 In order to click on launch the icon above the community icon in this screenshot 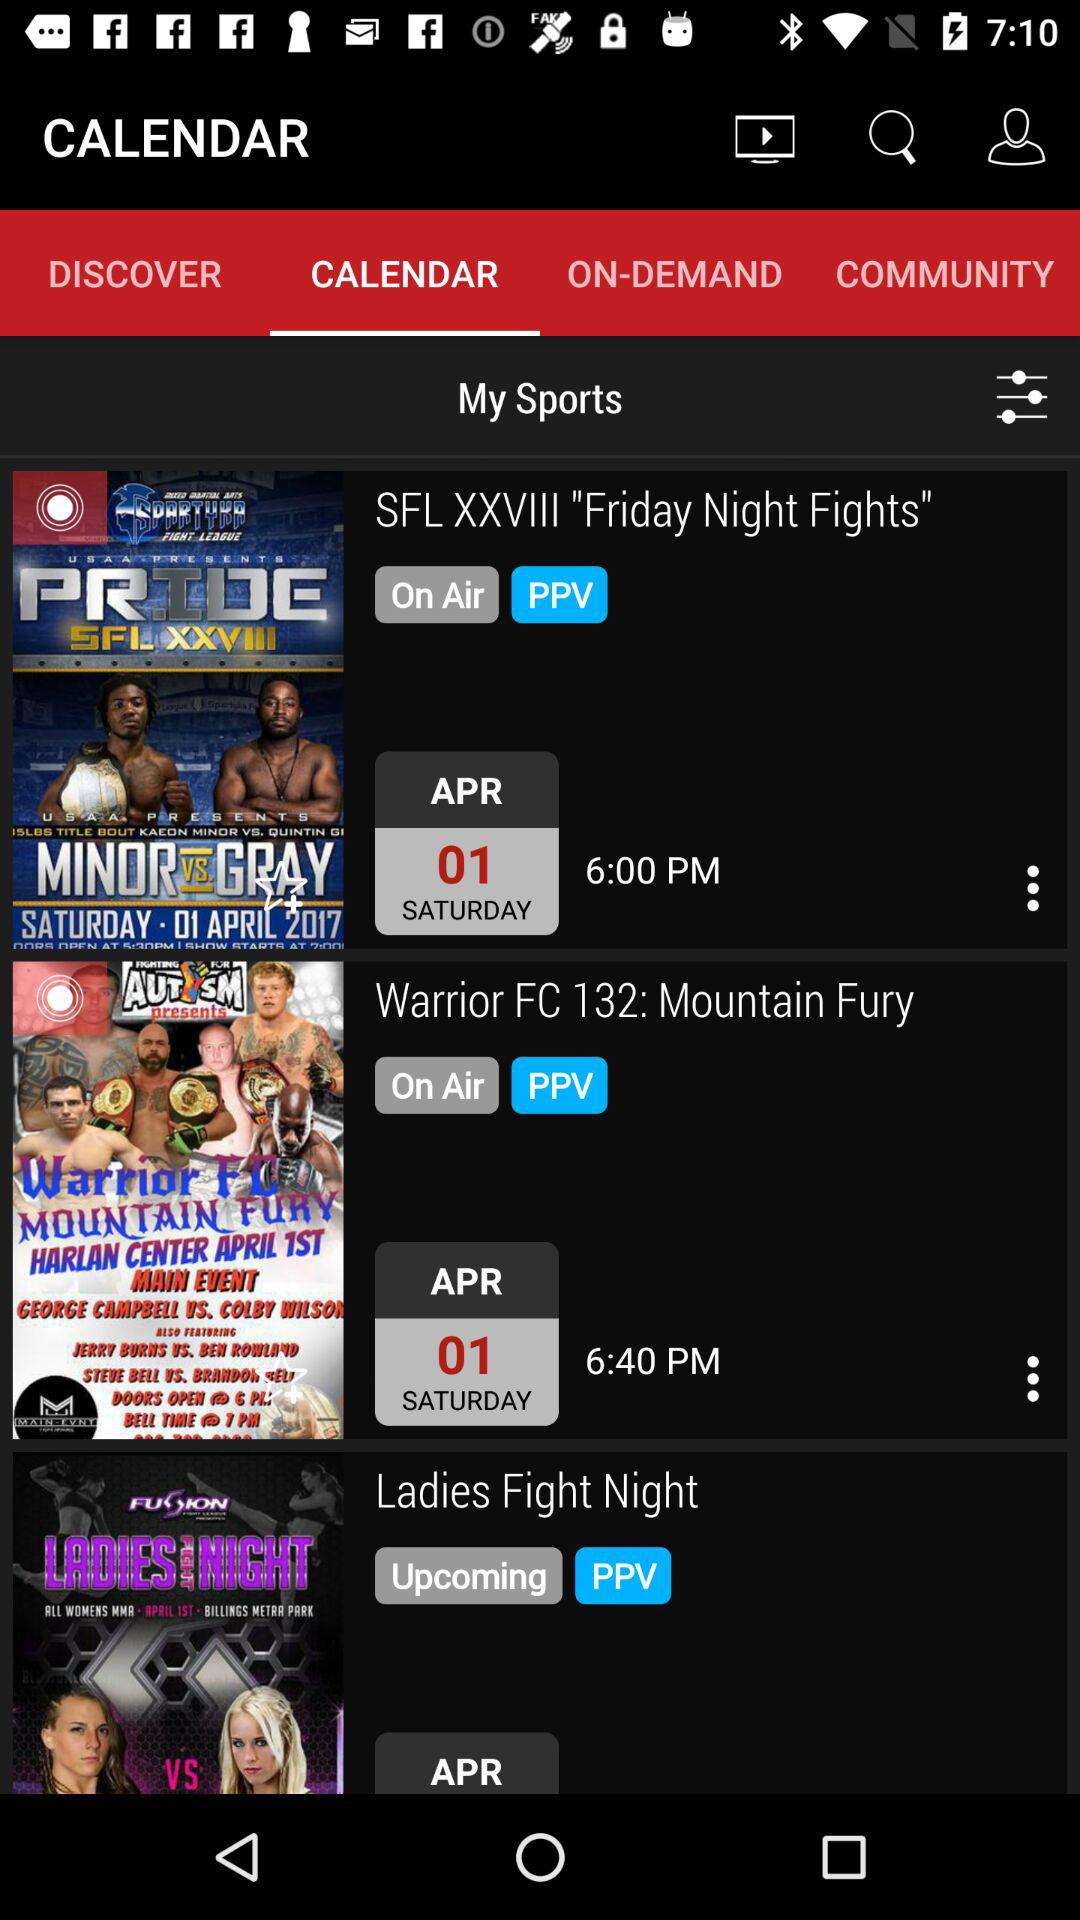, I will do `click(890, 136)`.